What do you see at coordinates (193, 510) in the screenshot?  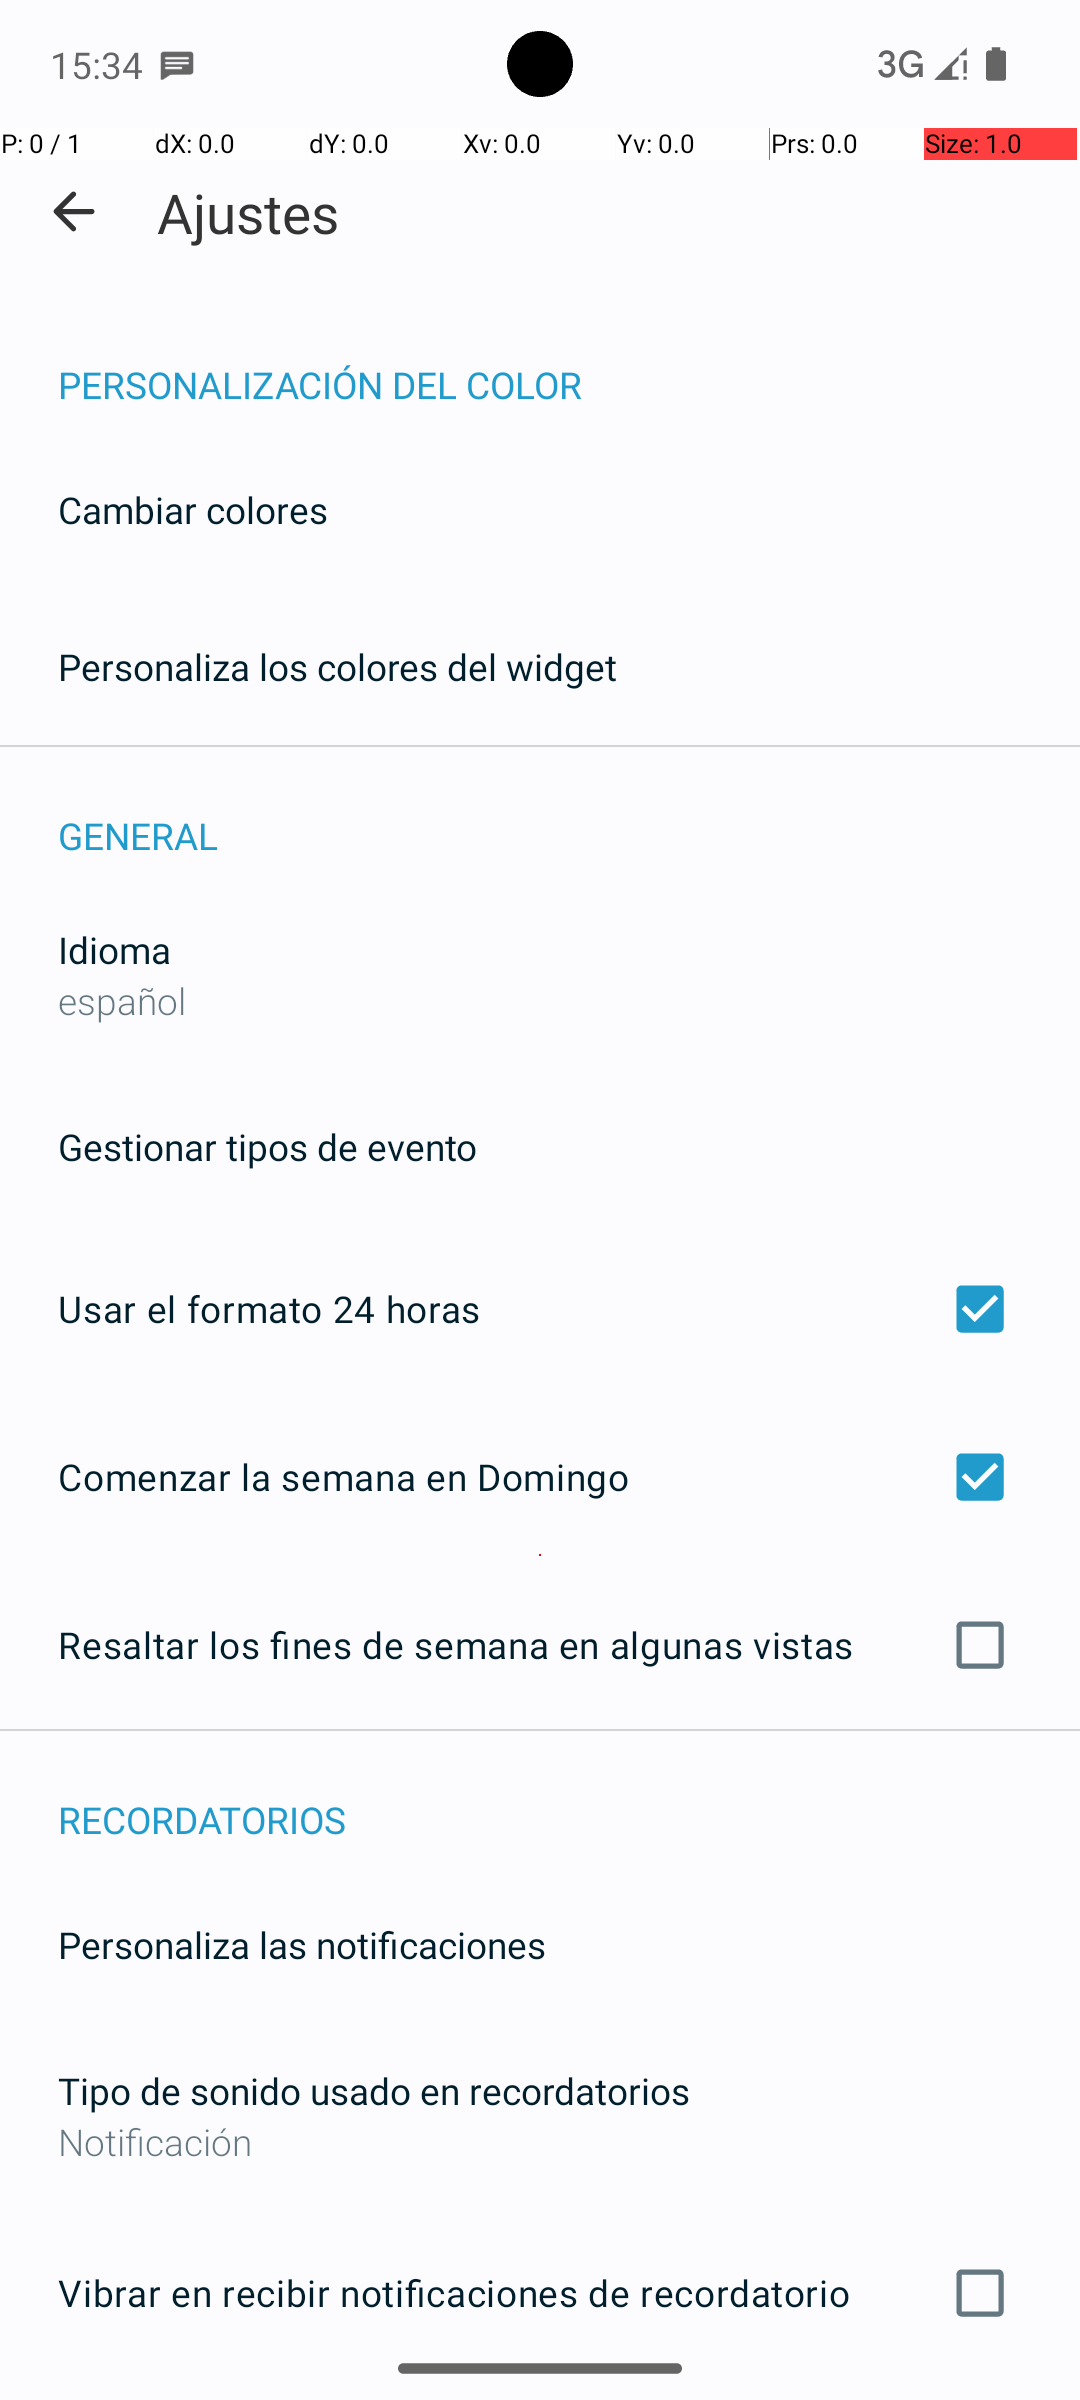 I see `Cambiar colores` at bounding box center [193, 510].